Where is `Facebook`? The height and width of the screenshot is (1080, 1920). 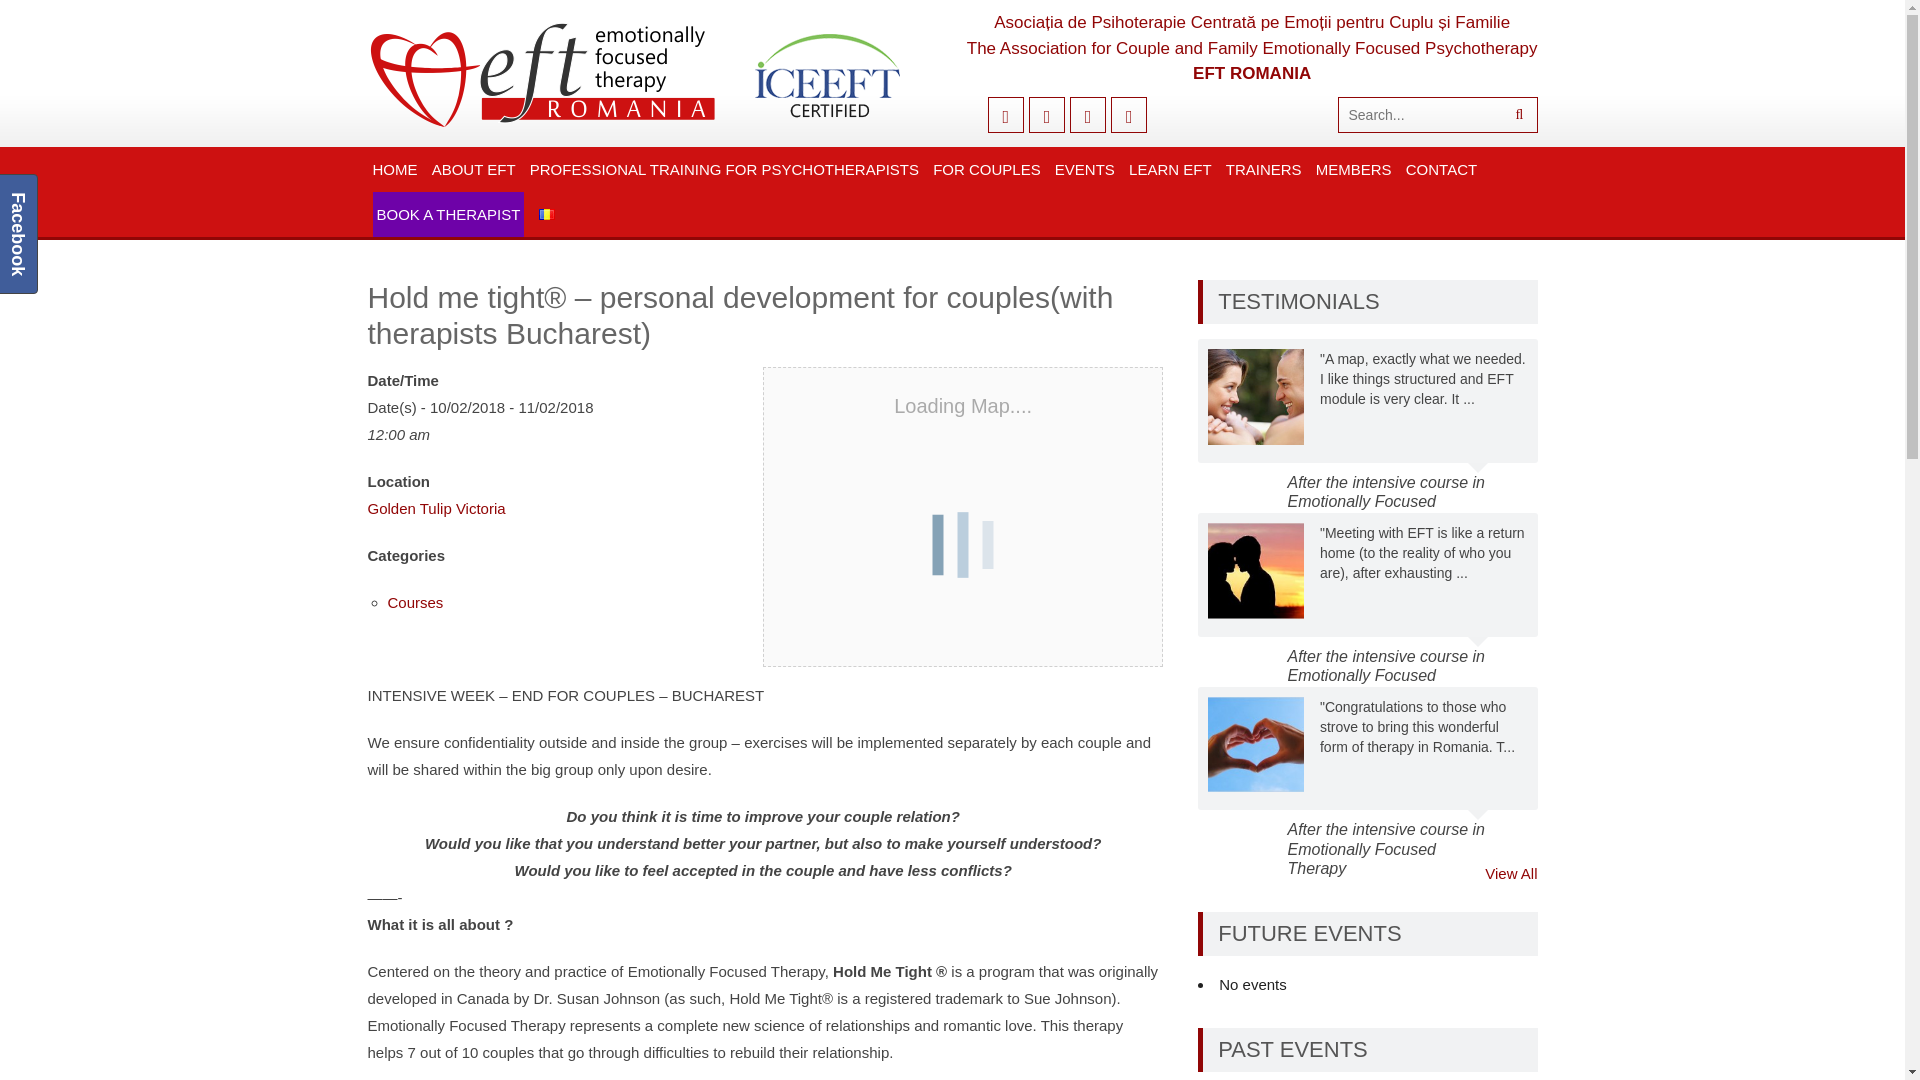
Facebook is located at coordinates (1006, 114).